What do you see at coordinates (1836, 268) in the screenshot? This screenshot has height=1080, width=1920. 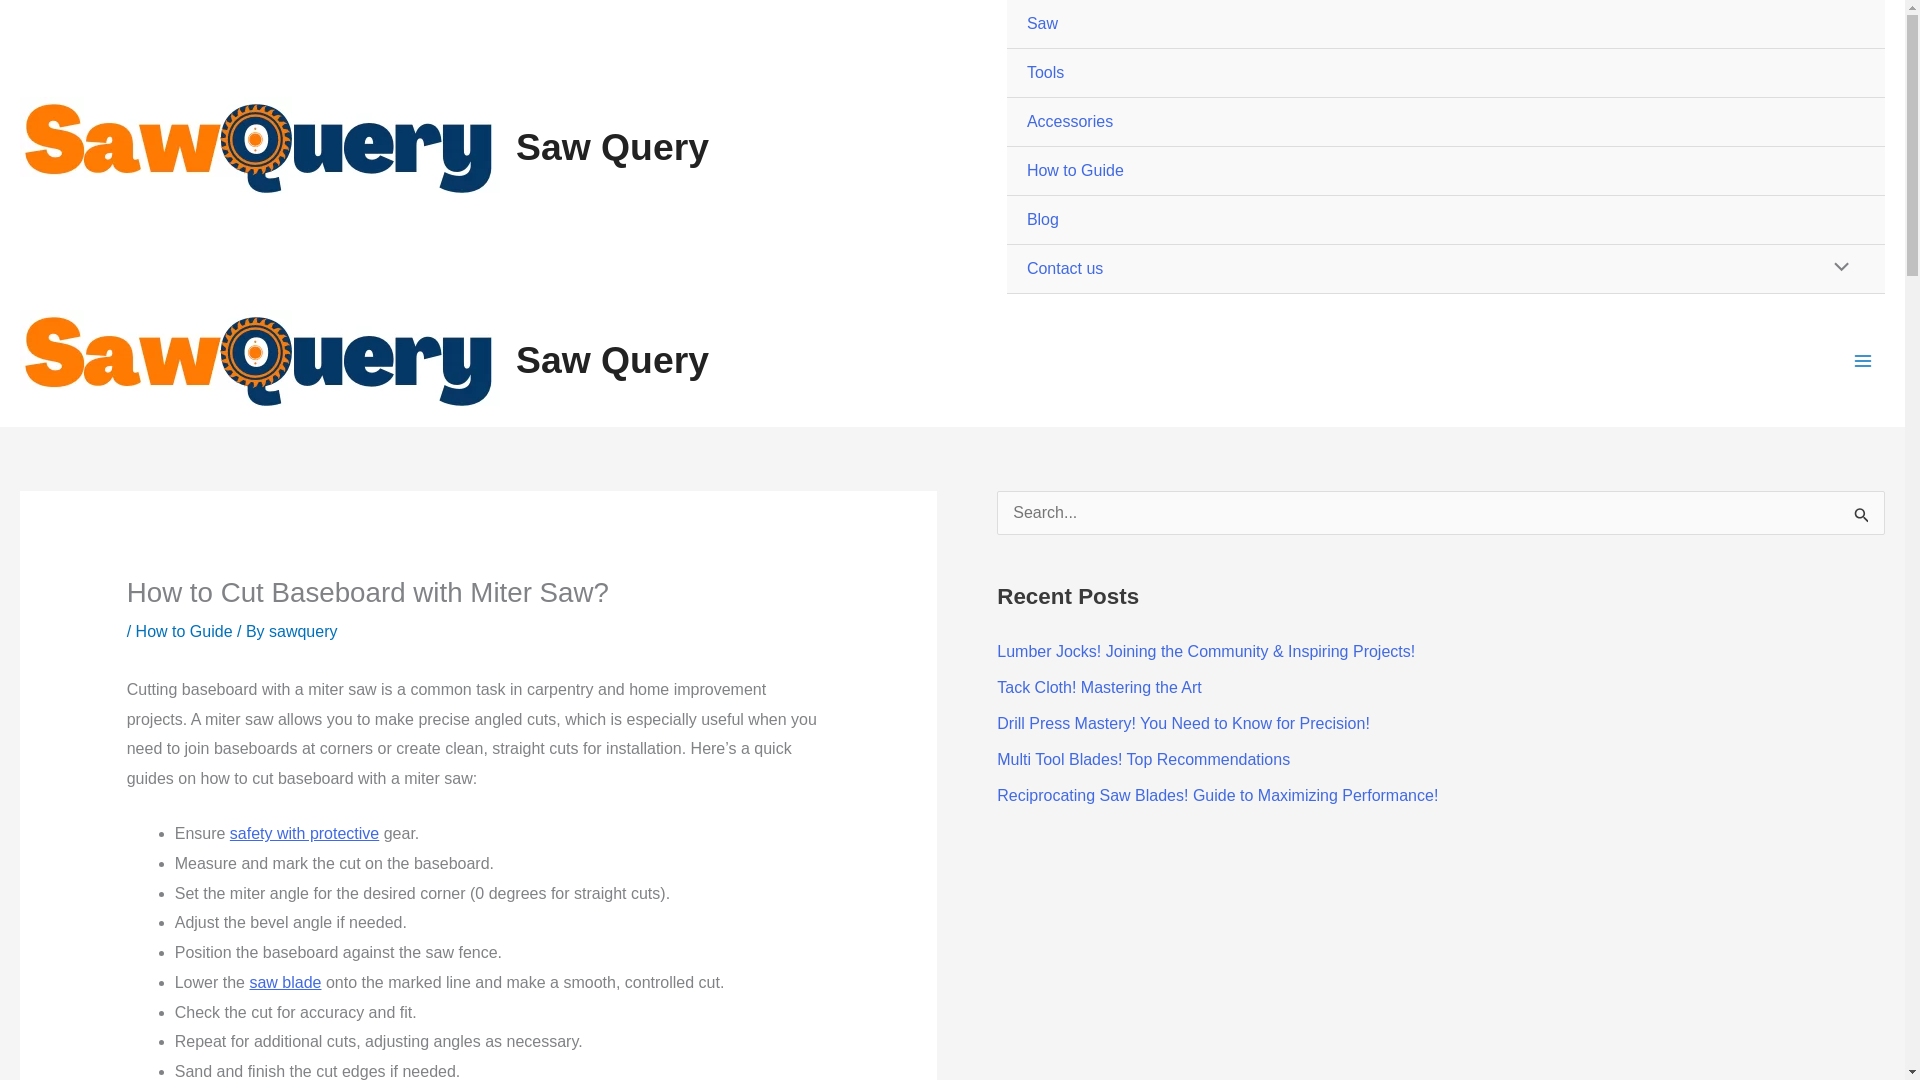 I see `Menu Toggle` at bounding box center [1836, 268].